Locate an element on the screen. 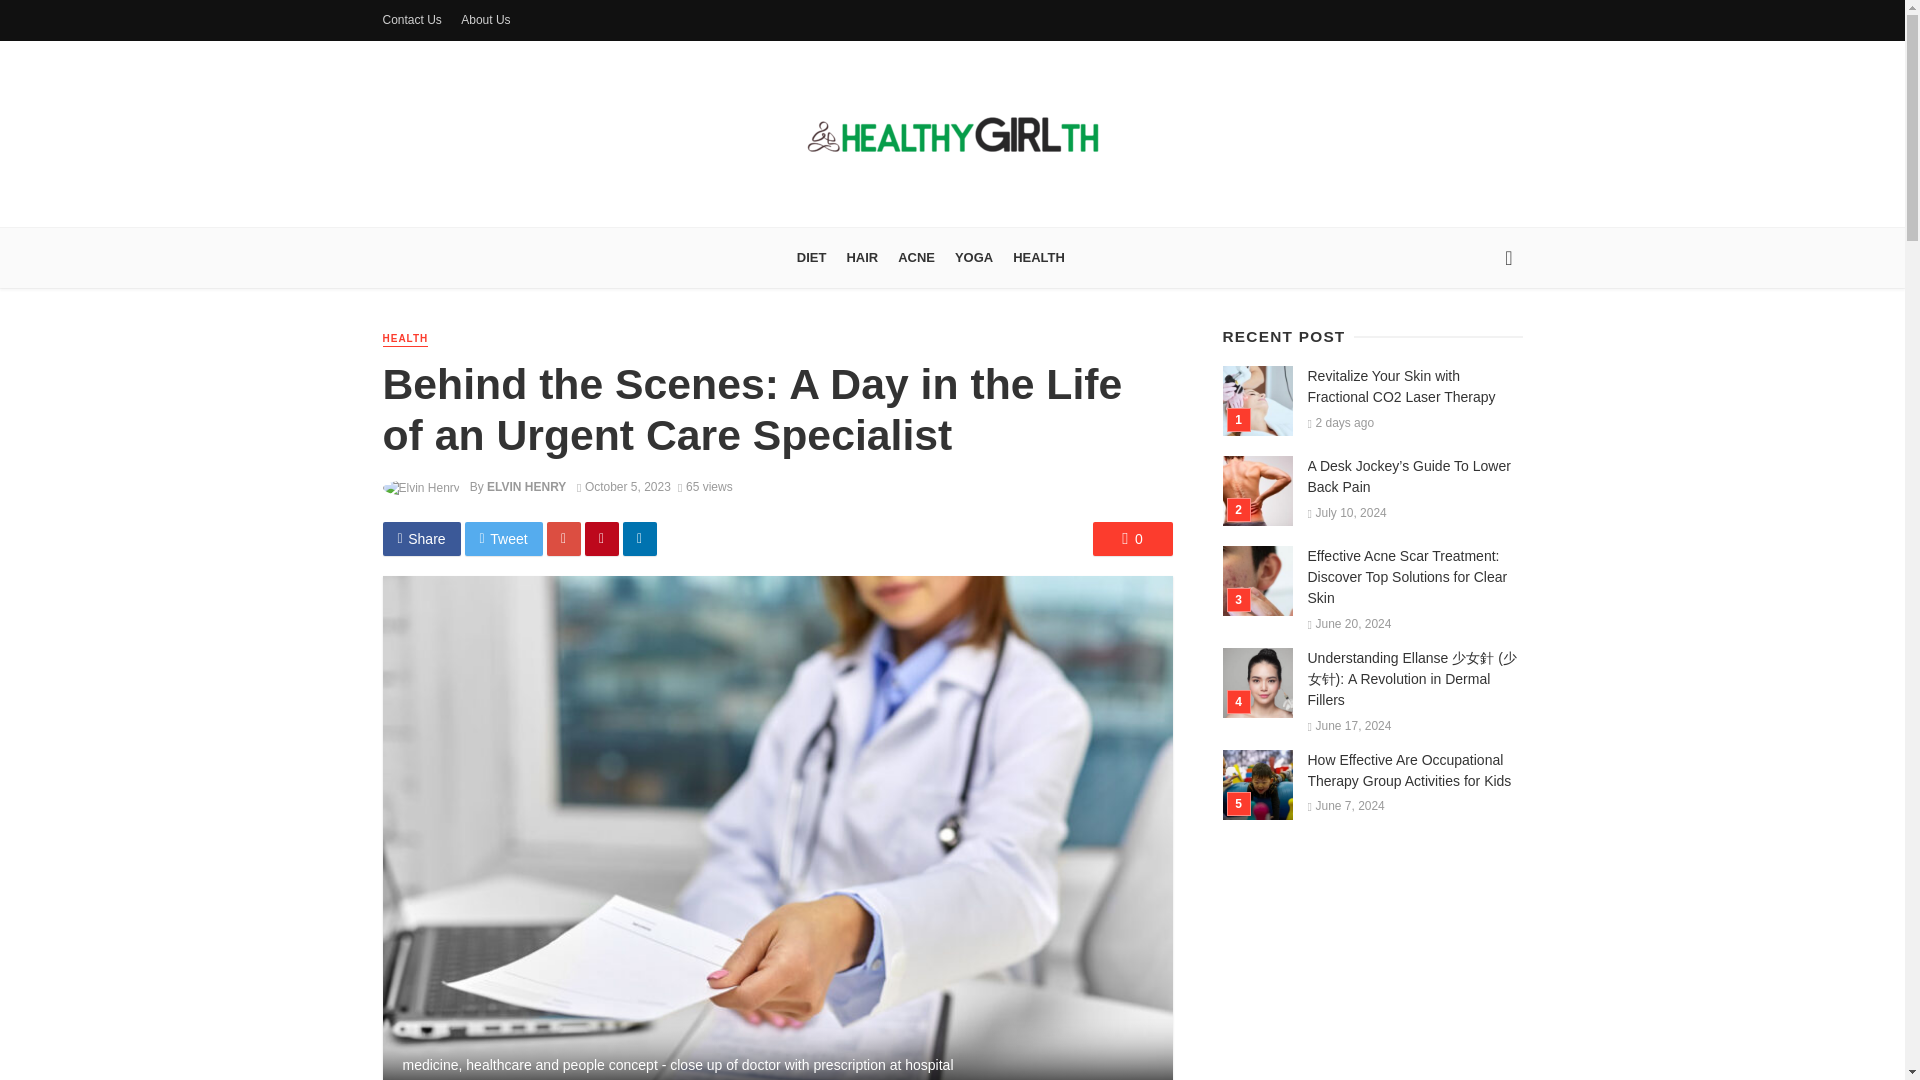  ELVIN HENRY is located at coordinates (526, 486).